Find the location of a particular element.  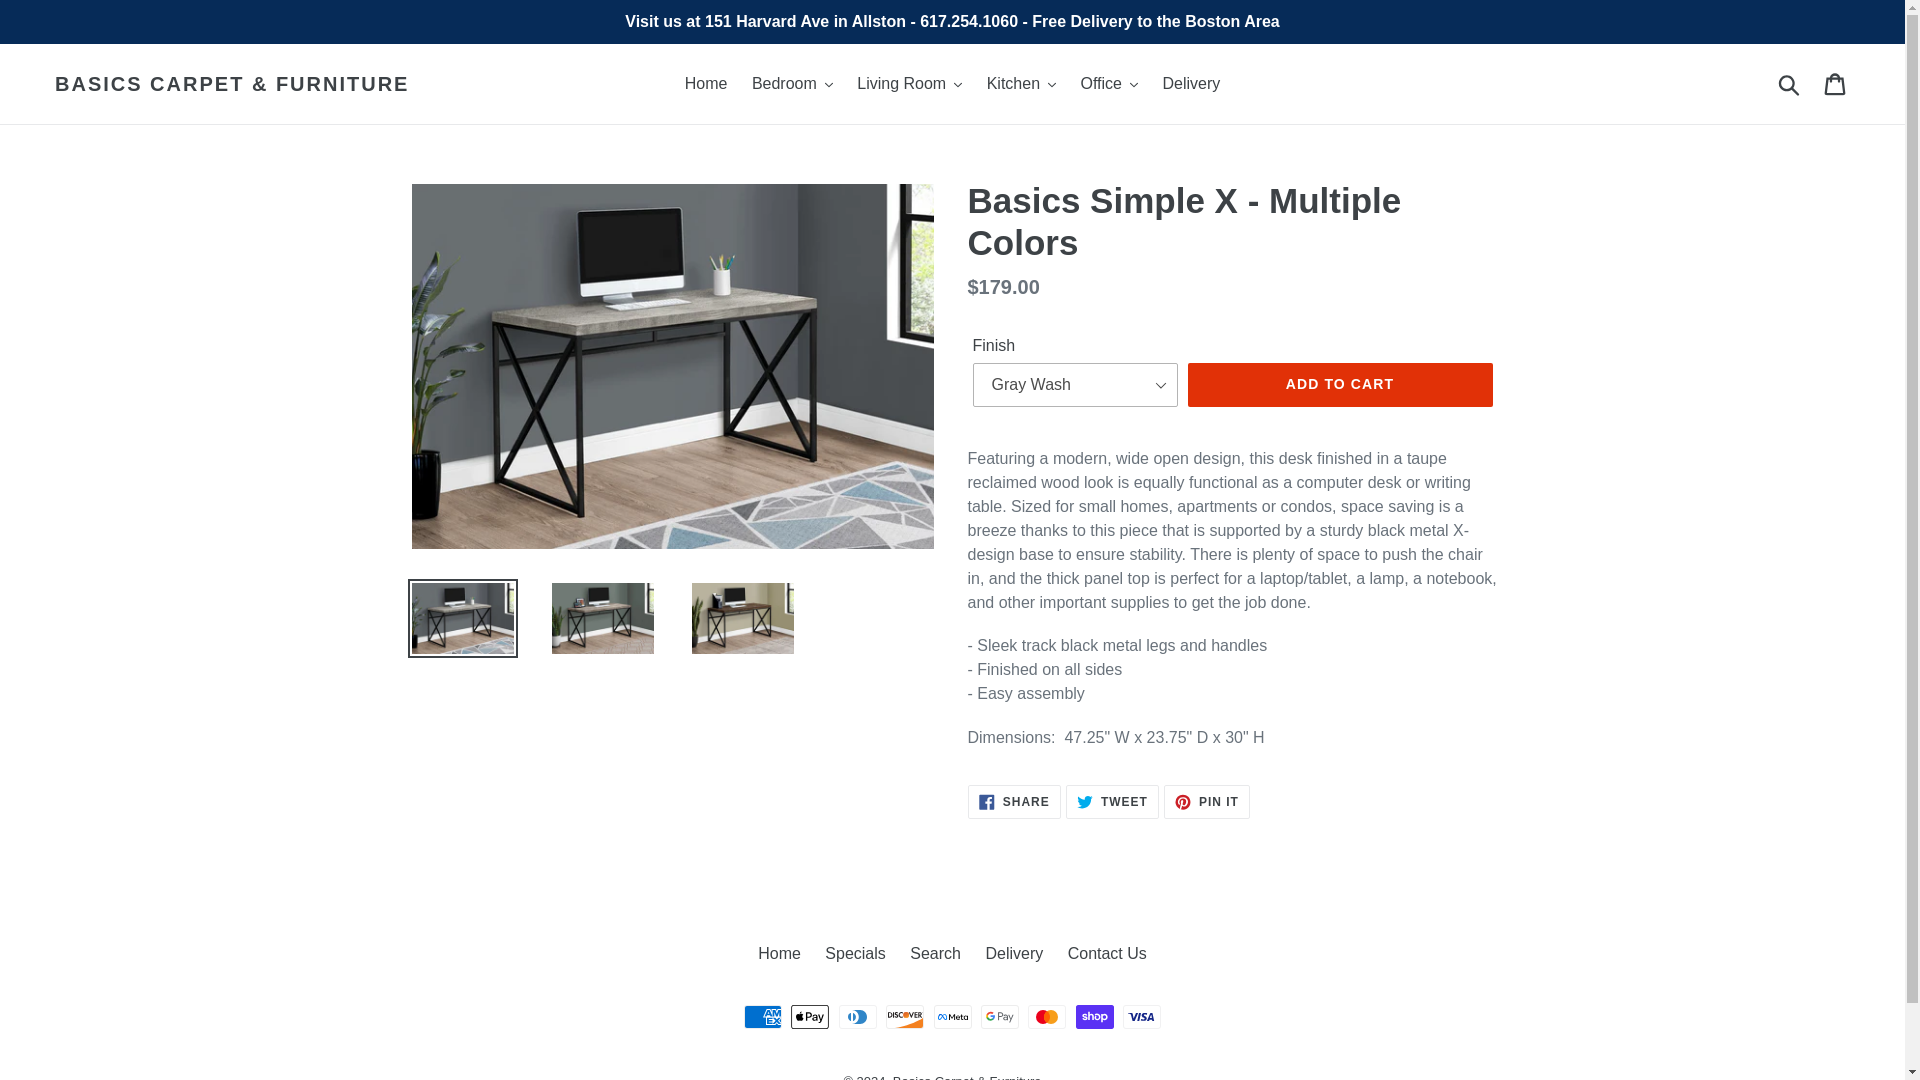

Submit is located at coordinates (1790, 83).